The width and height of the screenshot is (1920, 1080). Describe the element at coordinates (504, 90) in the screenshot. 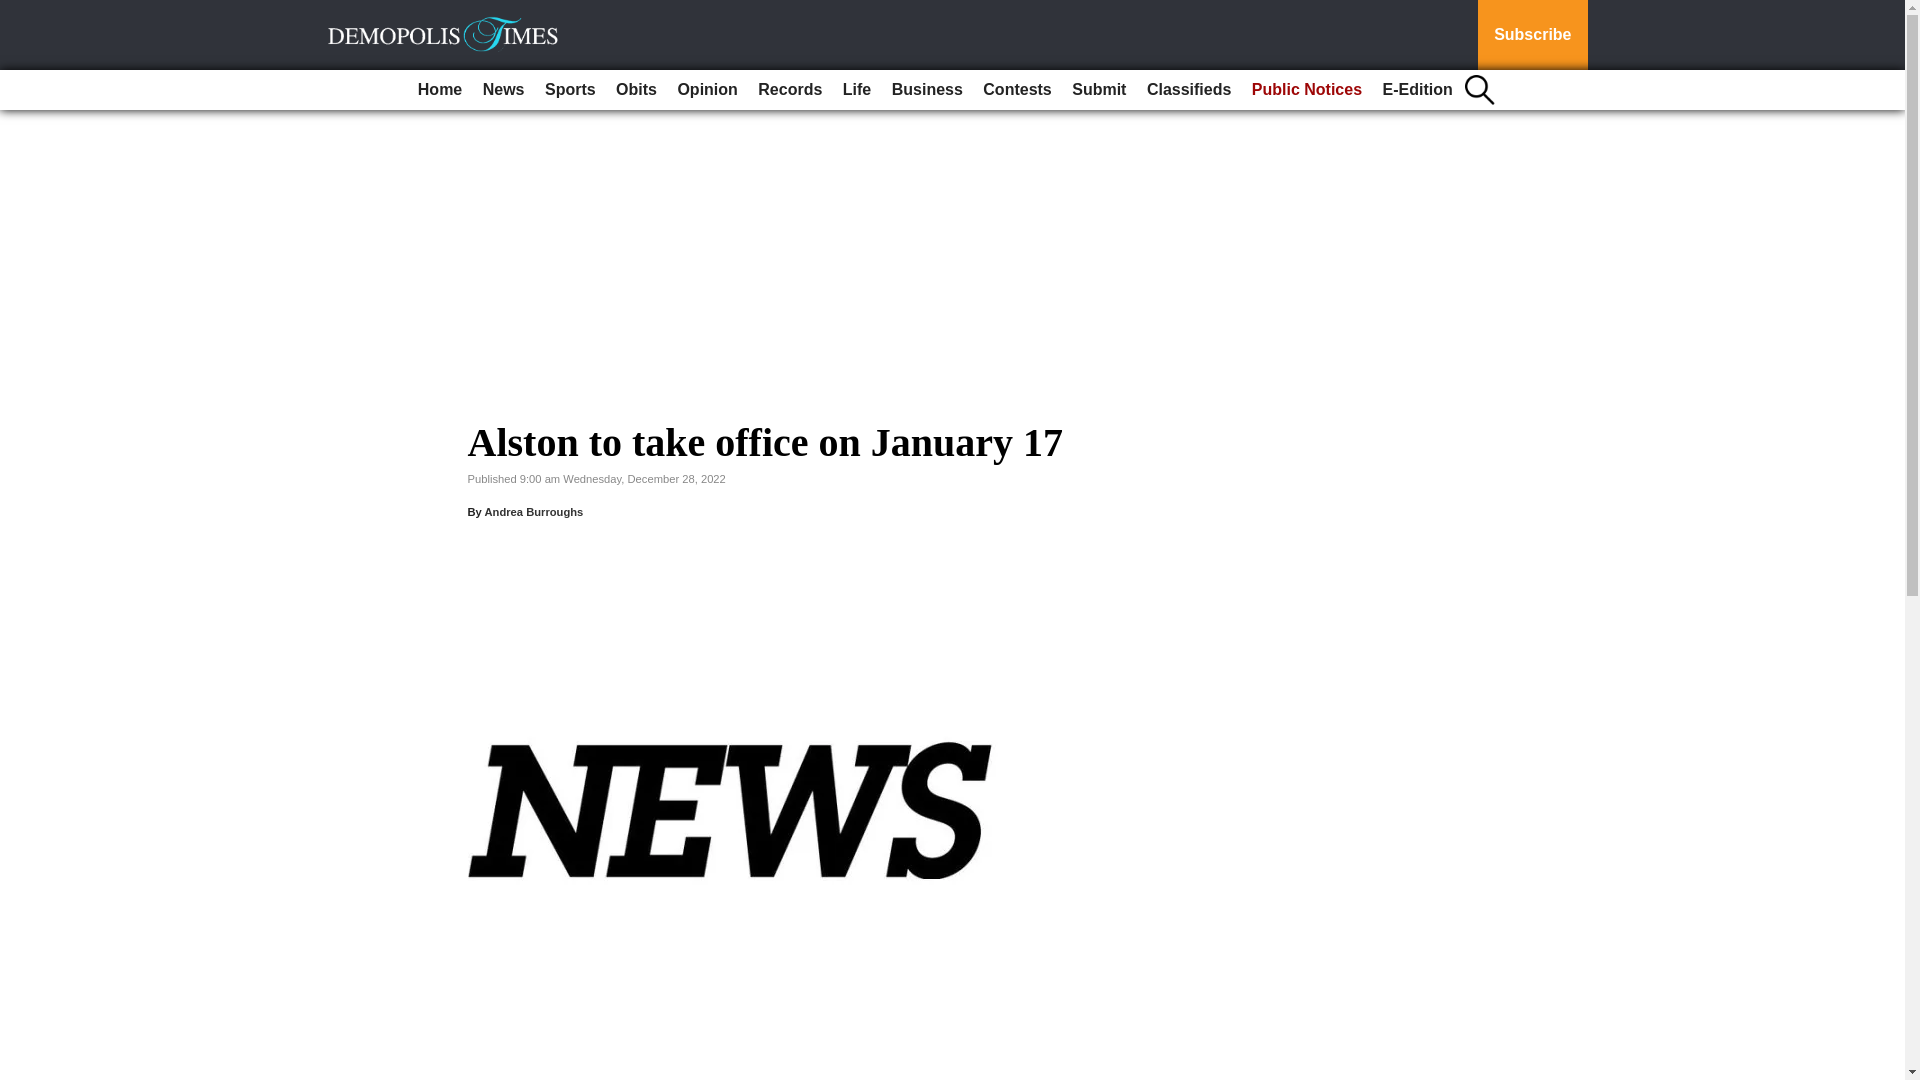

I see `News` at that location.